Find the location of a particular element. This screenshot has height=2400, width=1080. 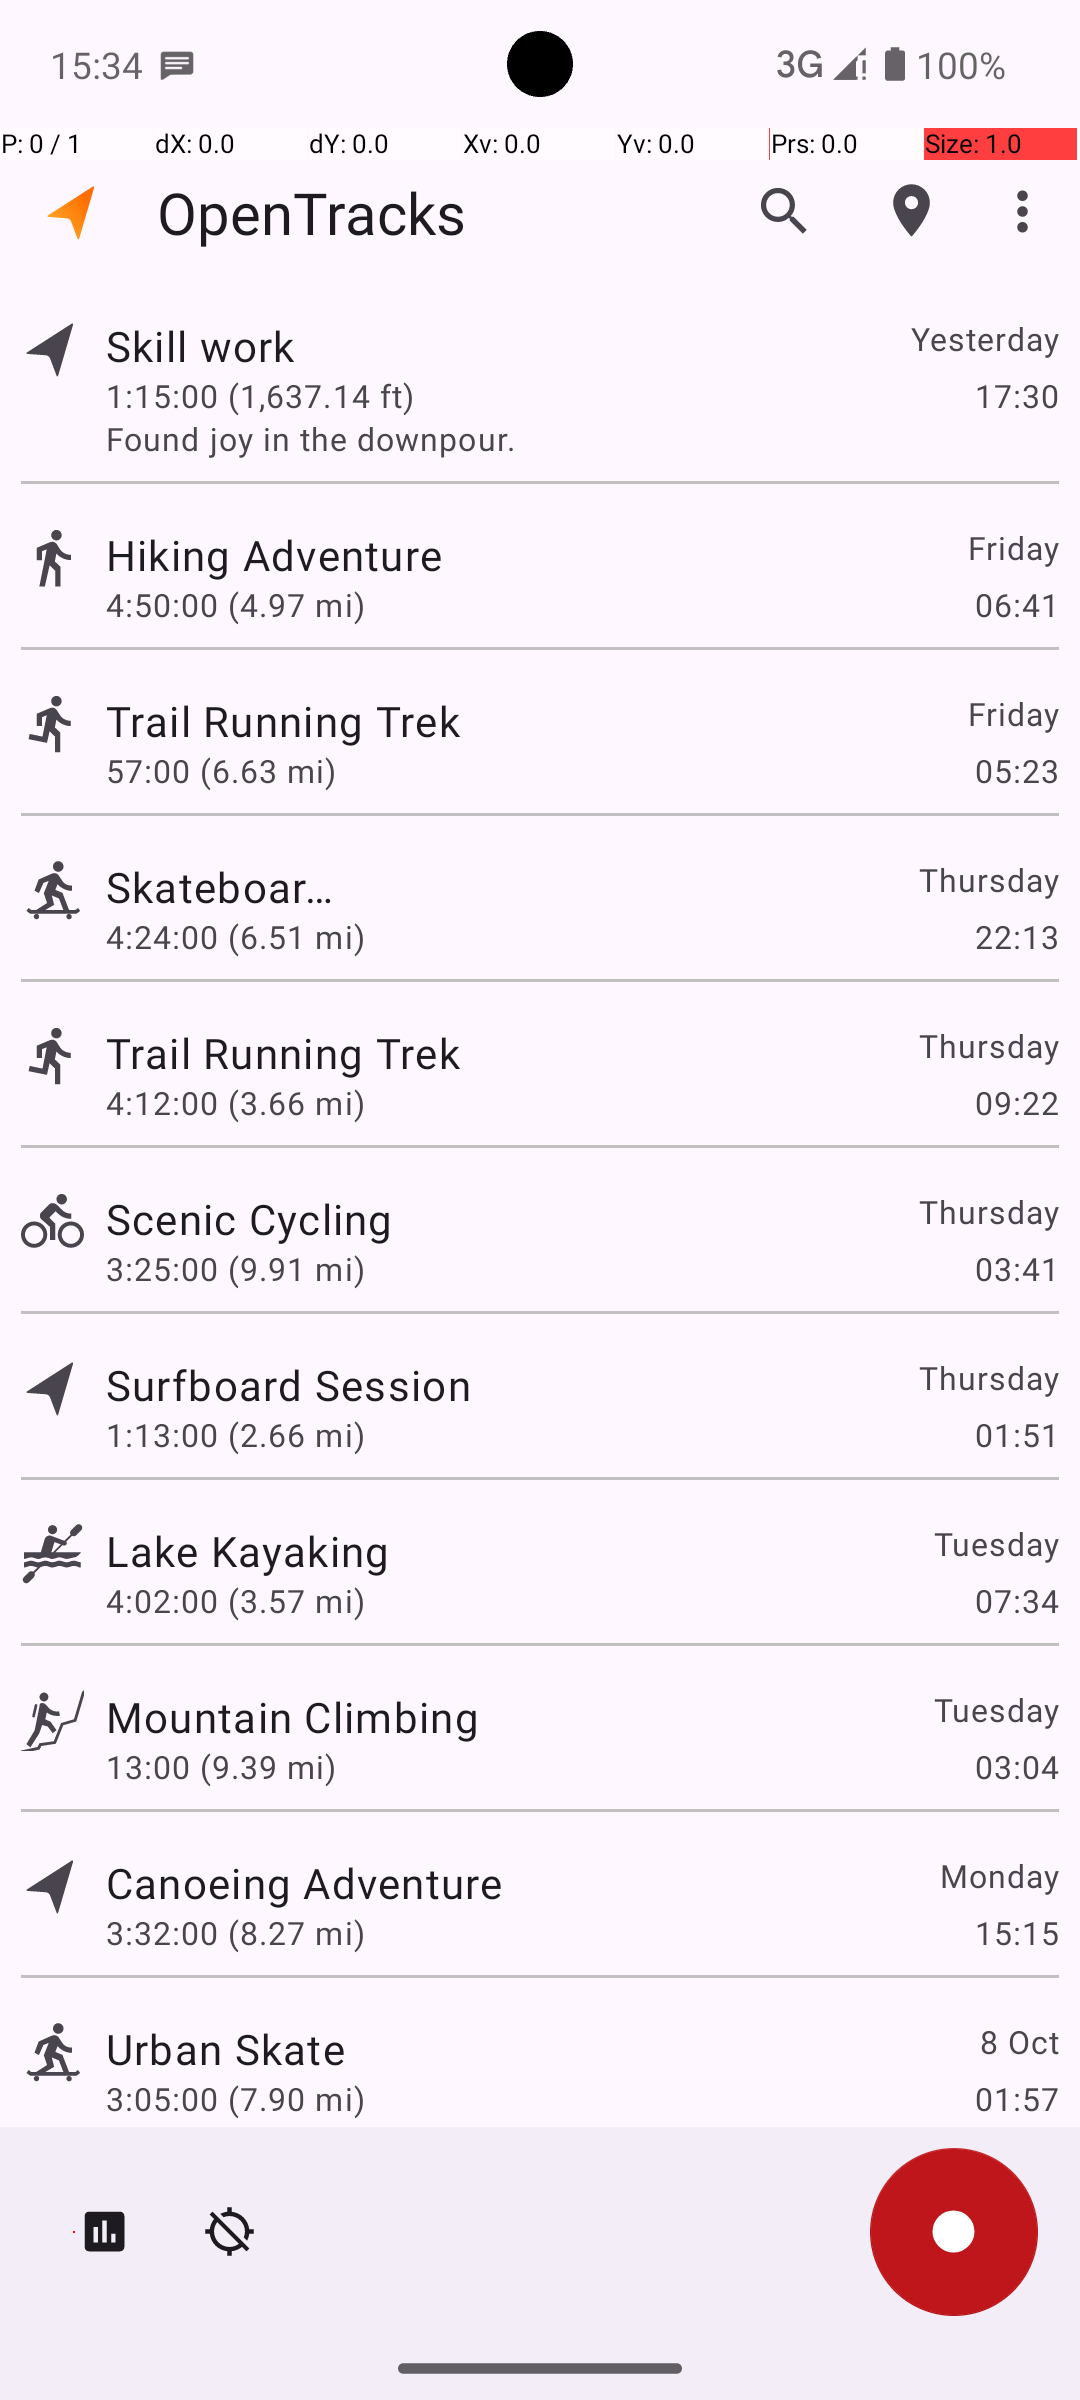

Scenic Cycling is located at coordinates (250, 1218).